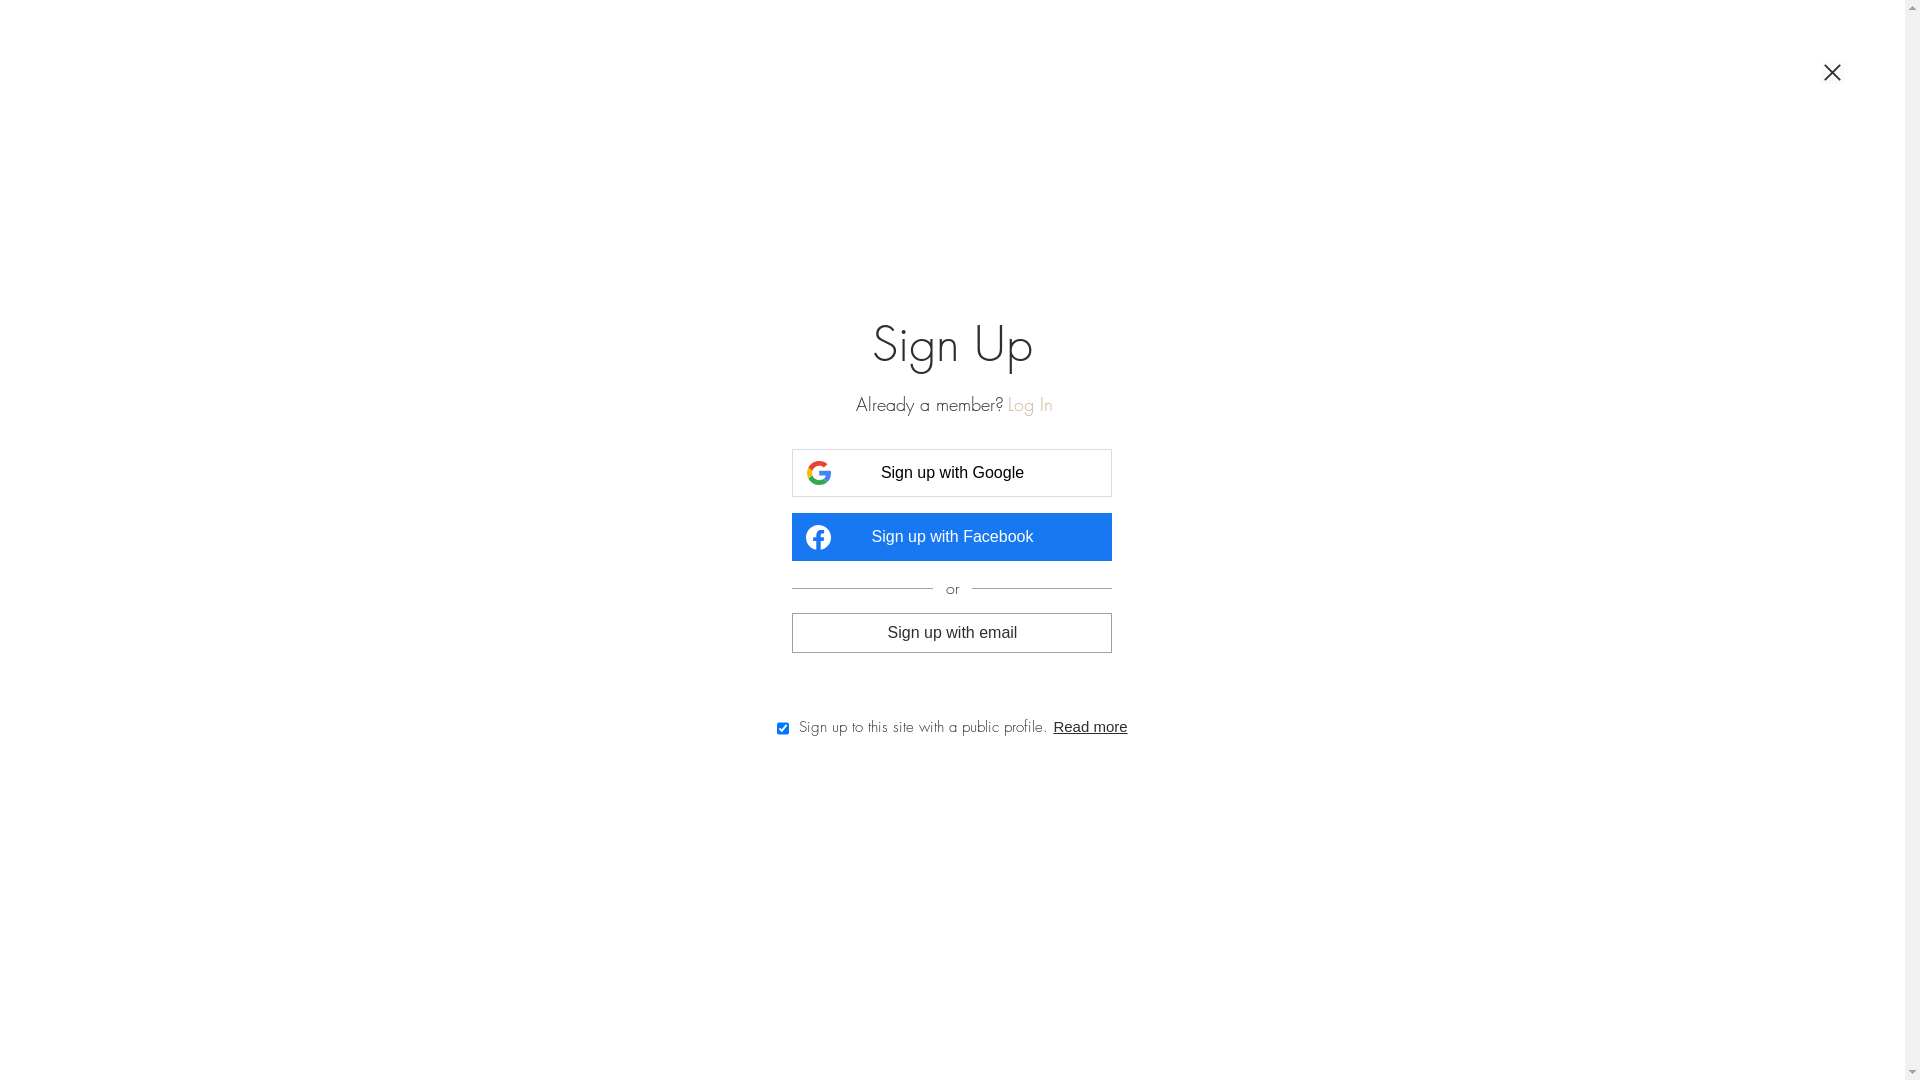  I want to click on Sign up with Facebook, so click(952, 537).